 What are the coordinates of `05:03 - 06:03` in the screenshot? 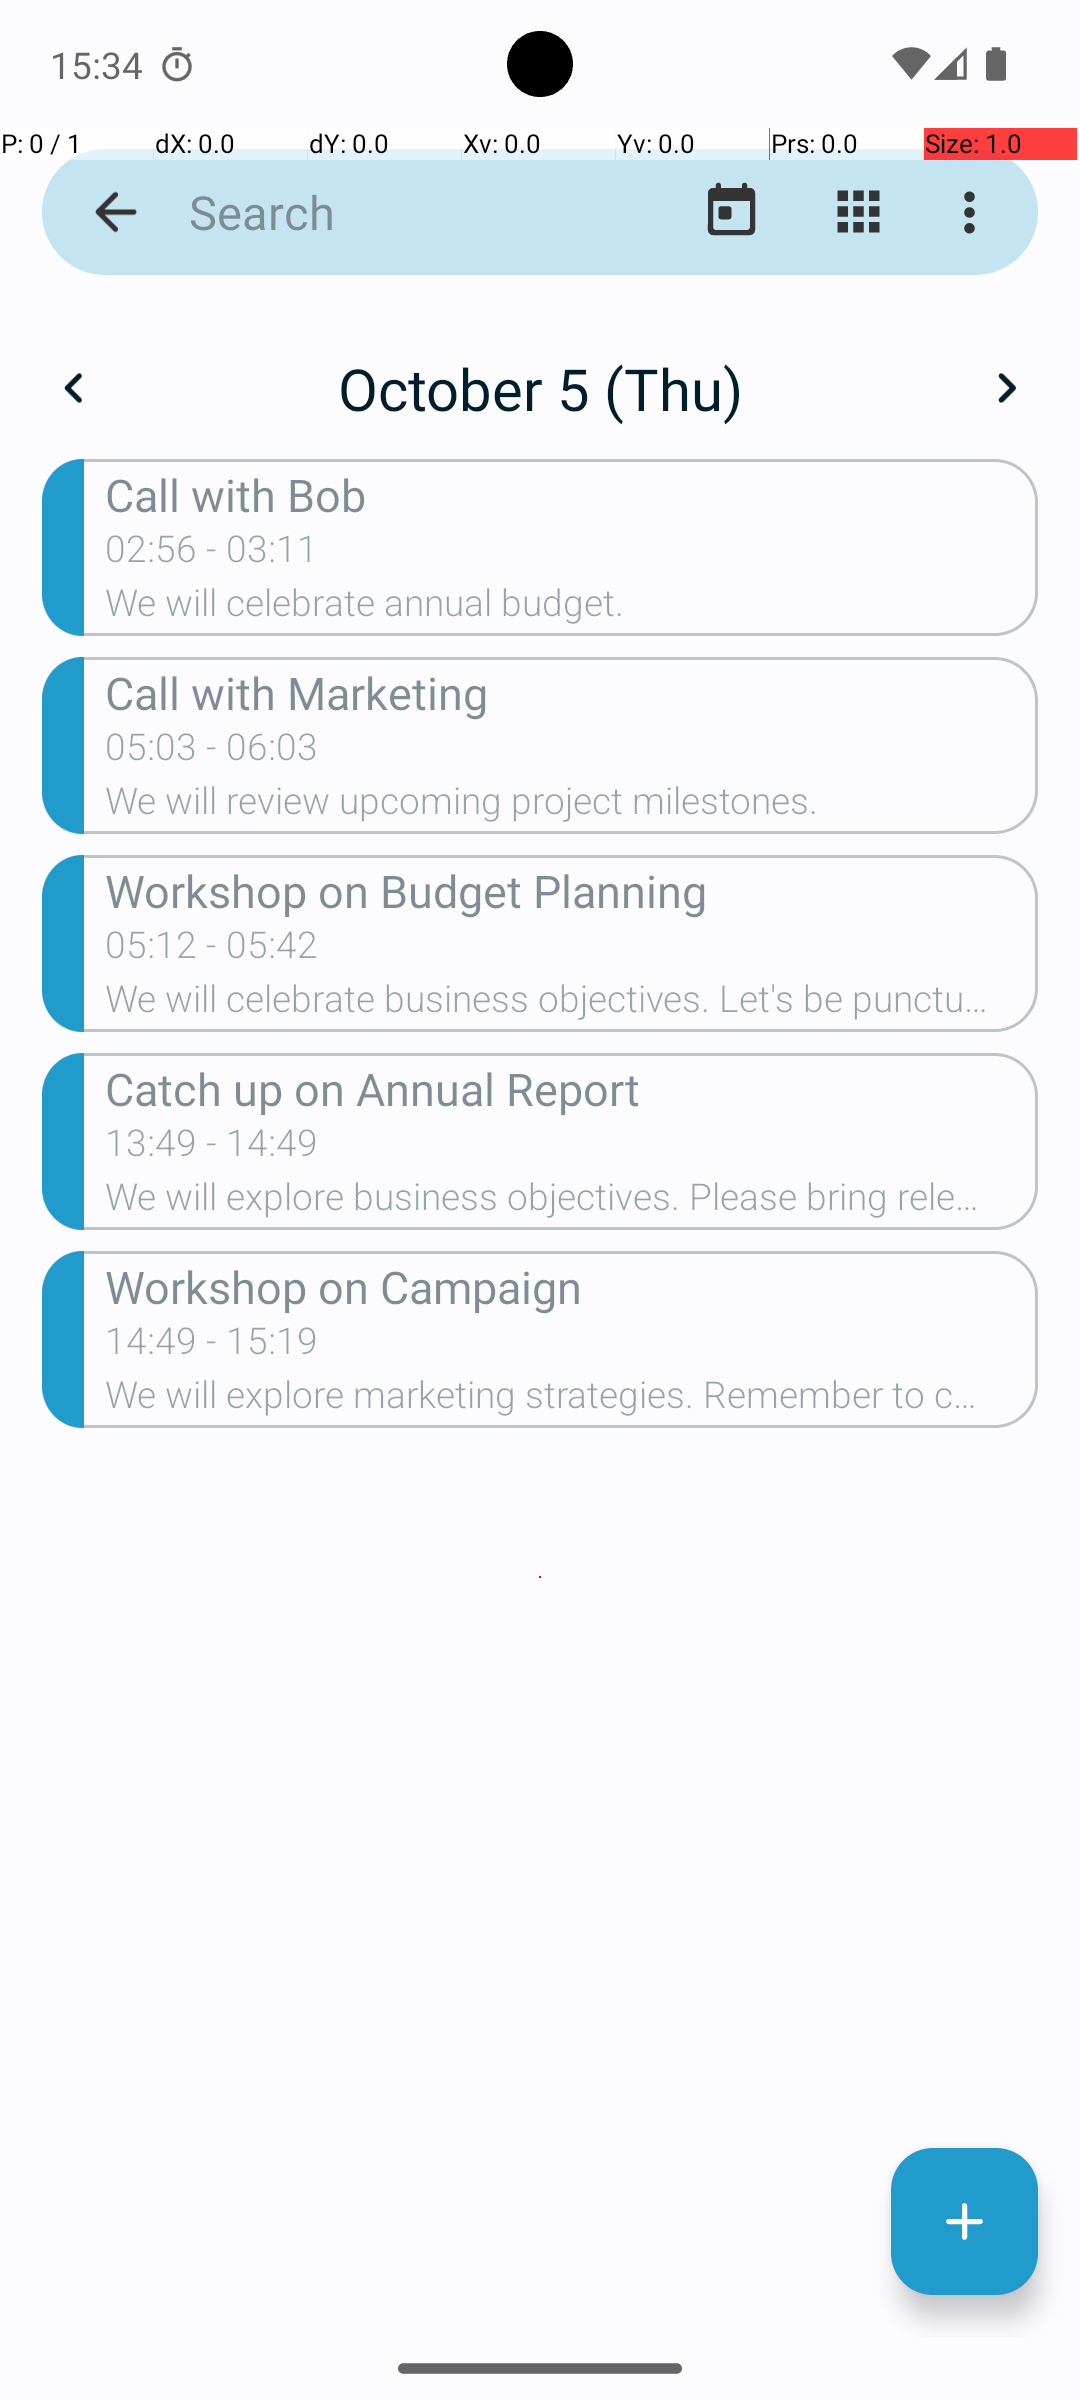 It's located at (212, 753).